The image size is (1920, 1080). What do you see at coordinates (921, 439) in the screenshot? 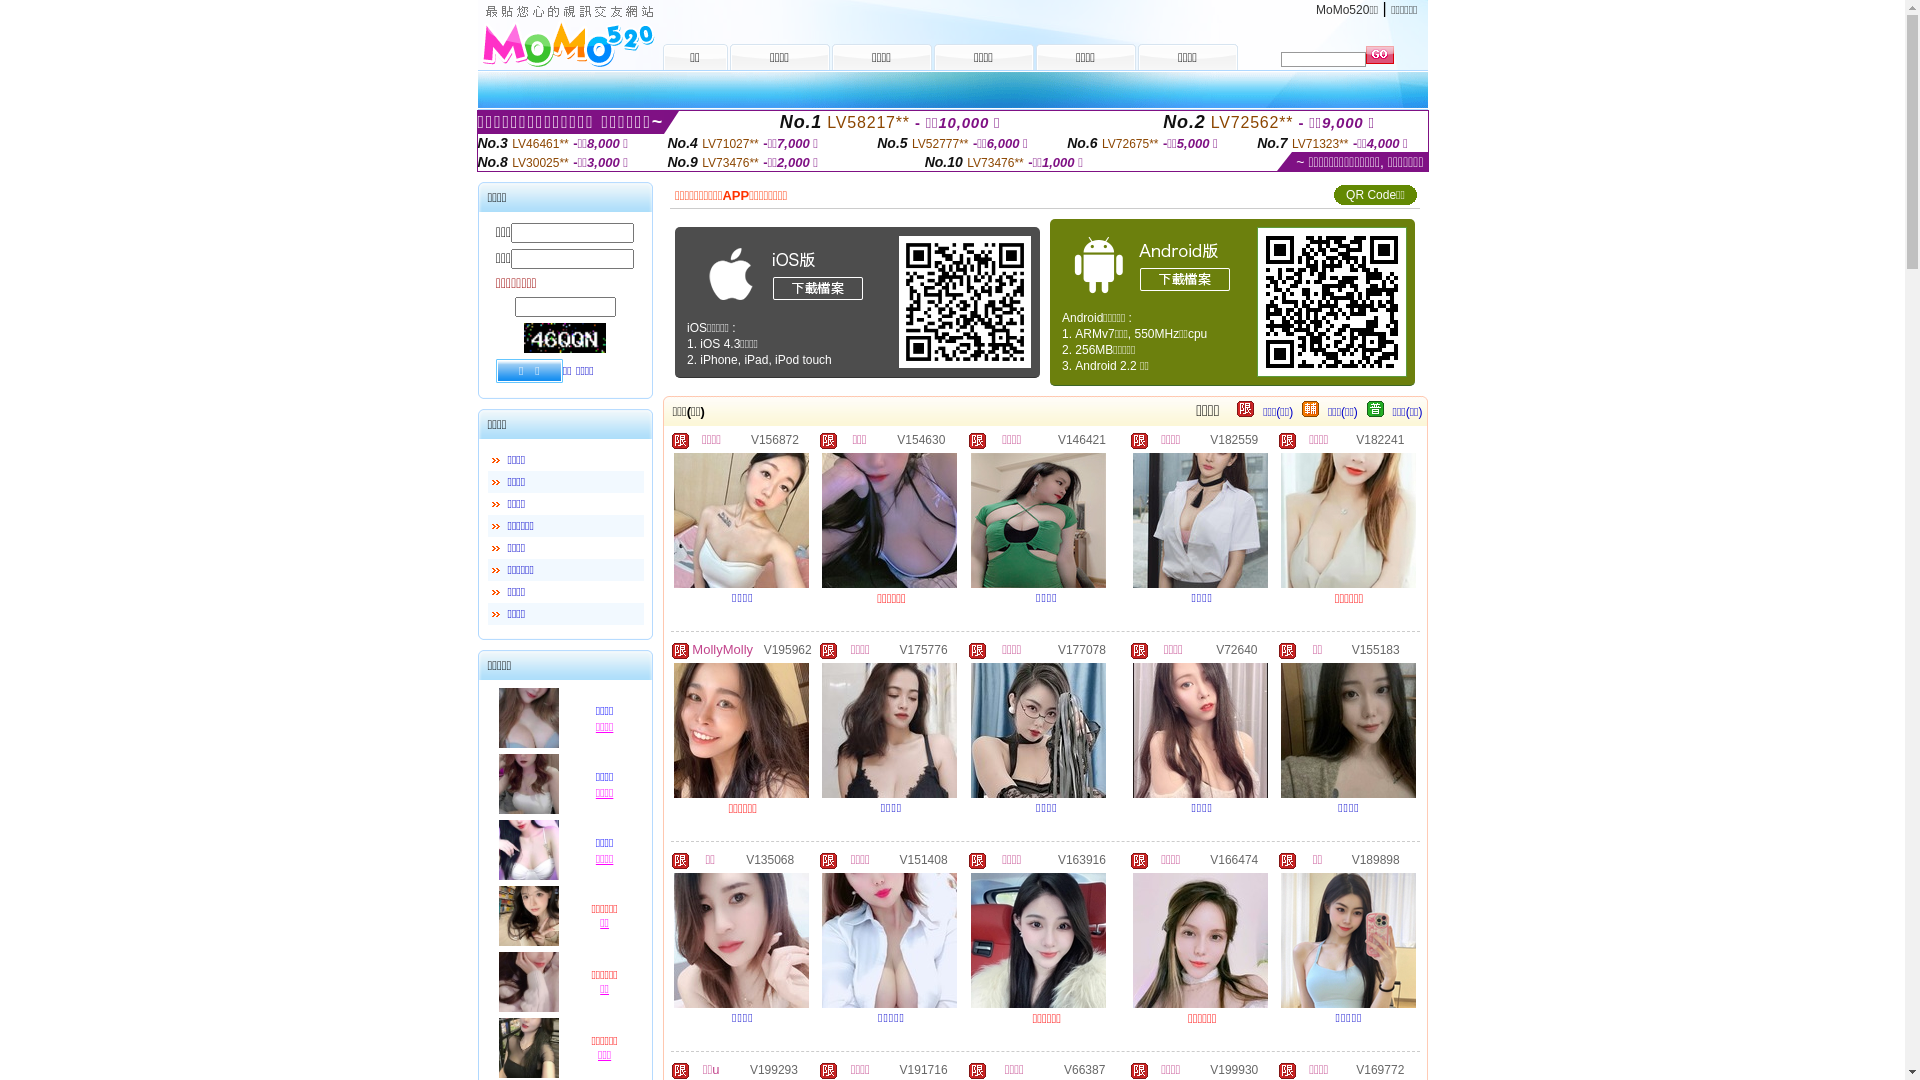
I see `V154630` at bounding box center [921, 439].